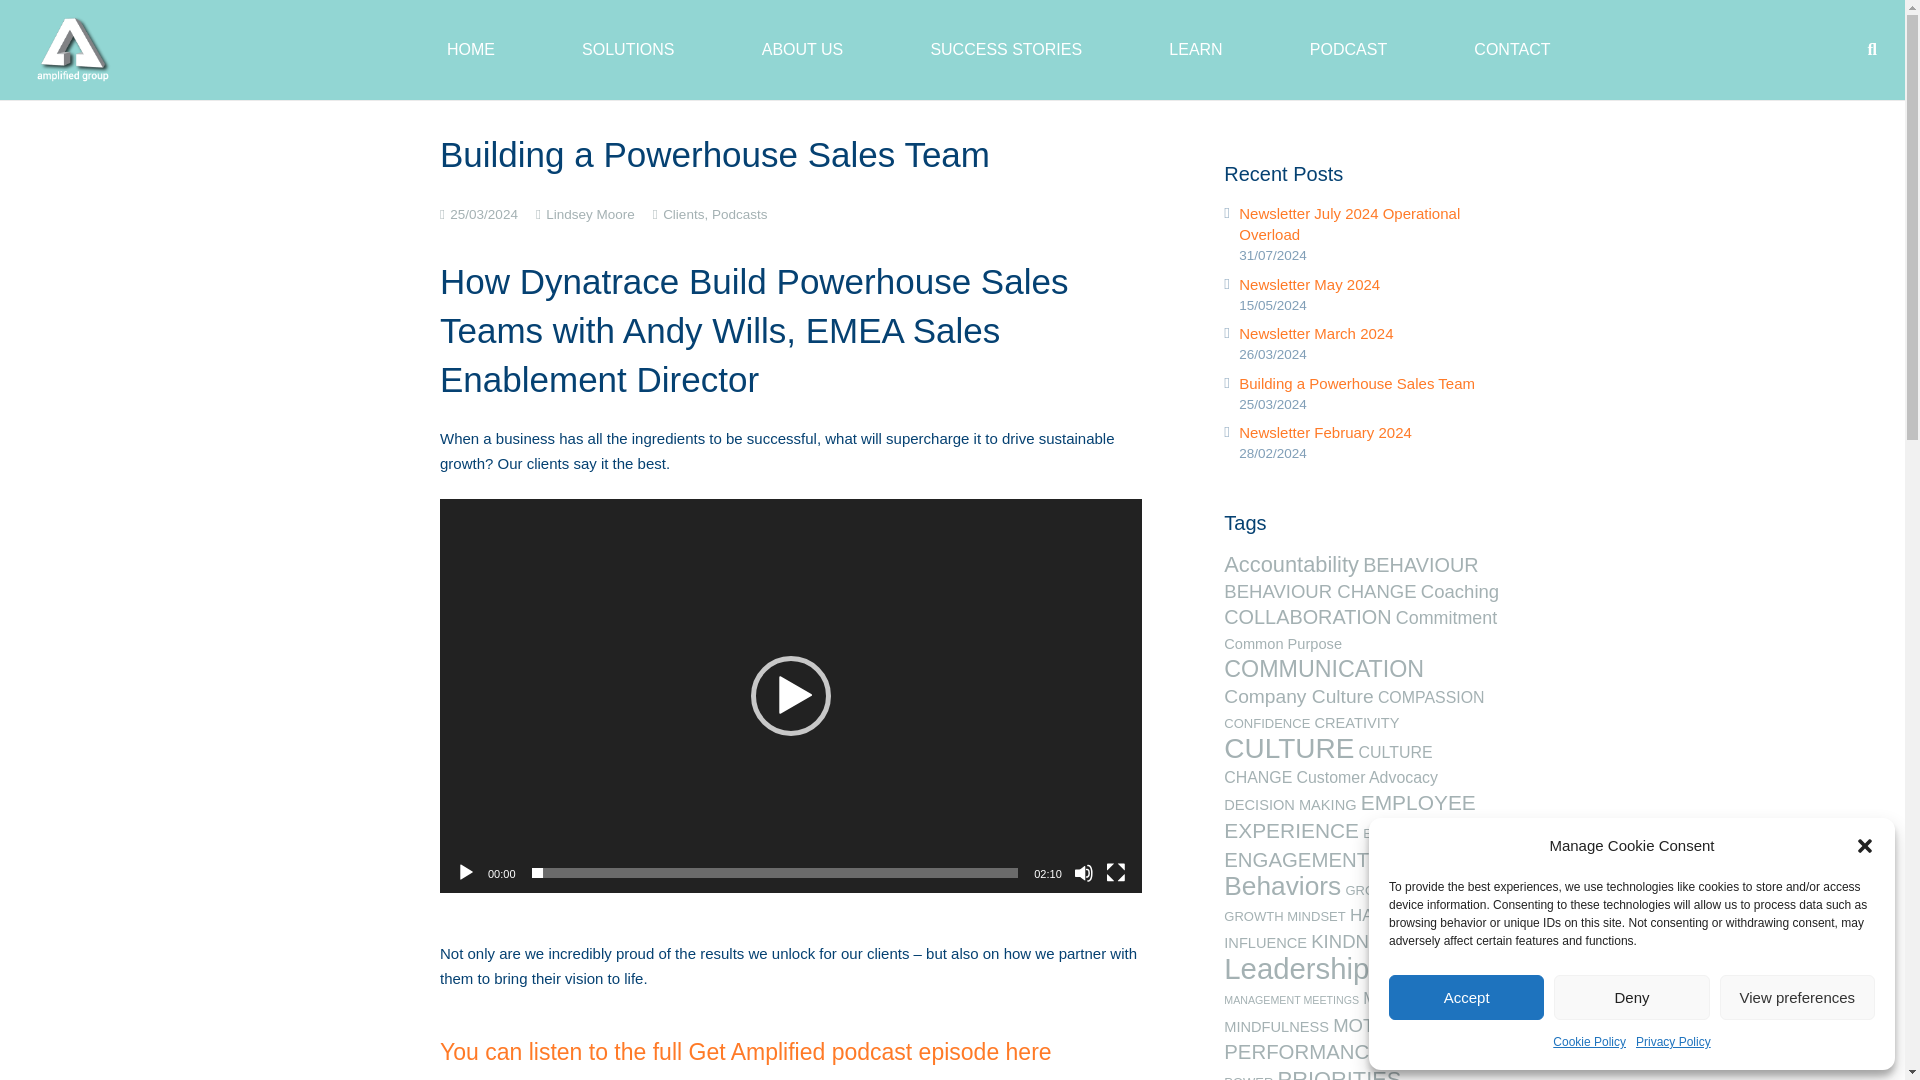 This screenshot has width=1920, height=1080. What do you see at coordinates (1590, 1042) in the screenshot?
I see `Cookie Policy` at bounding box center [1590, 1042].